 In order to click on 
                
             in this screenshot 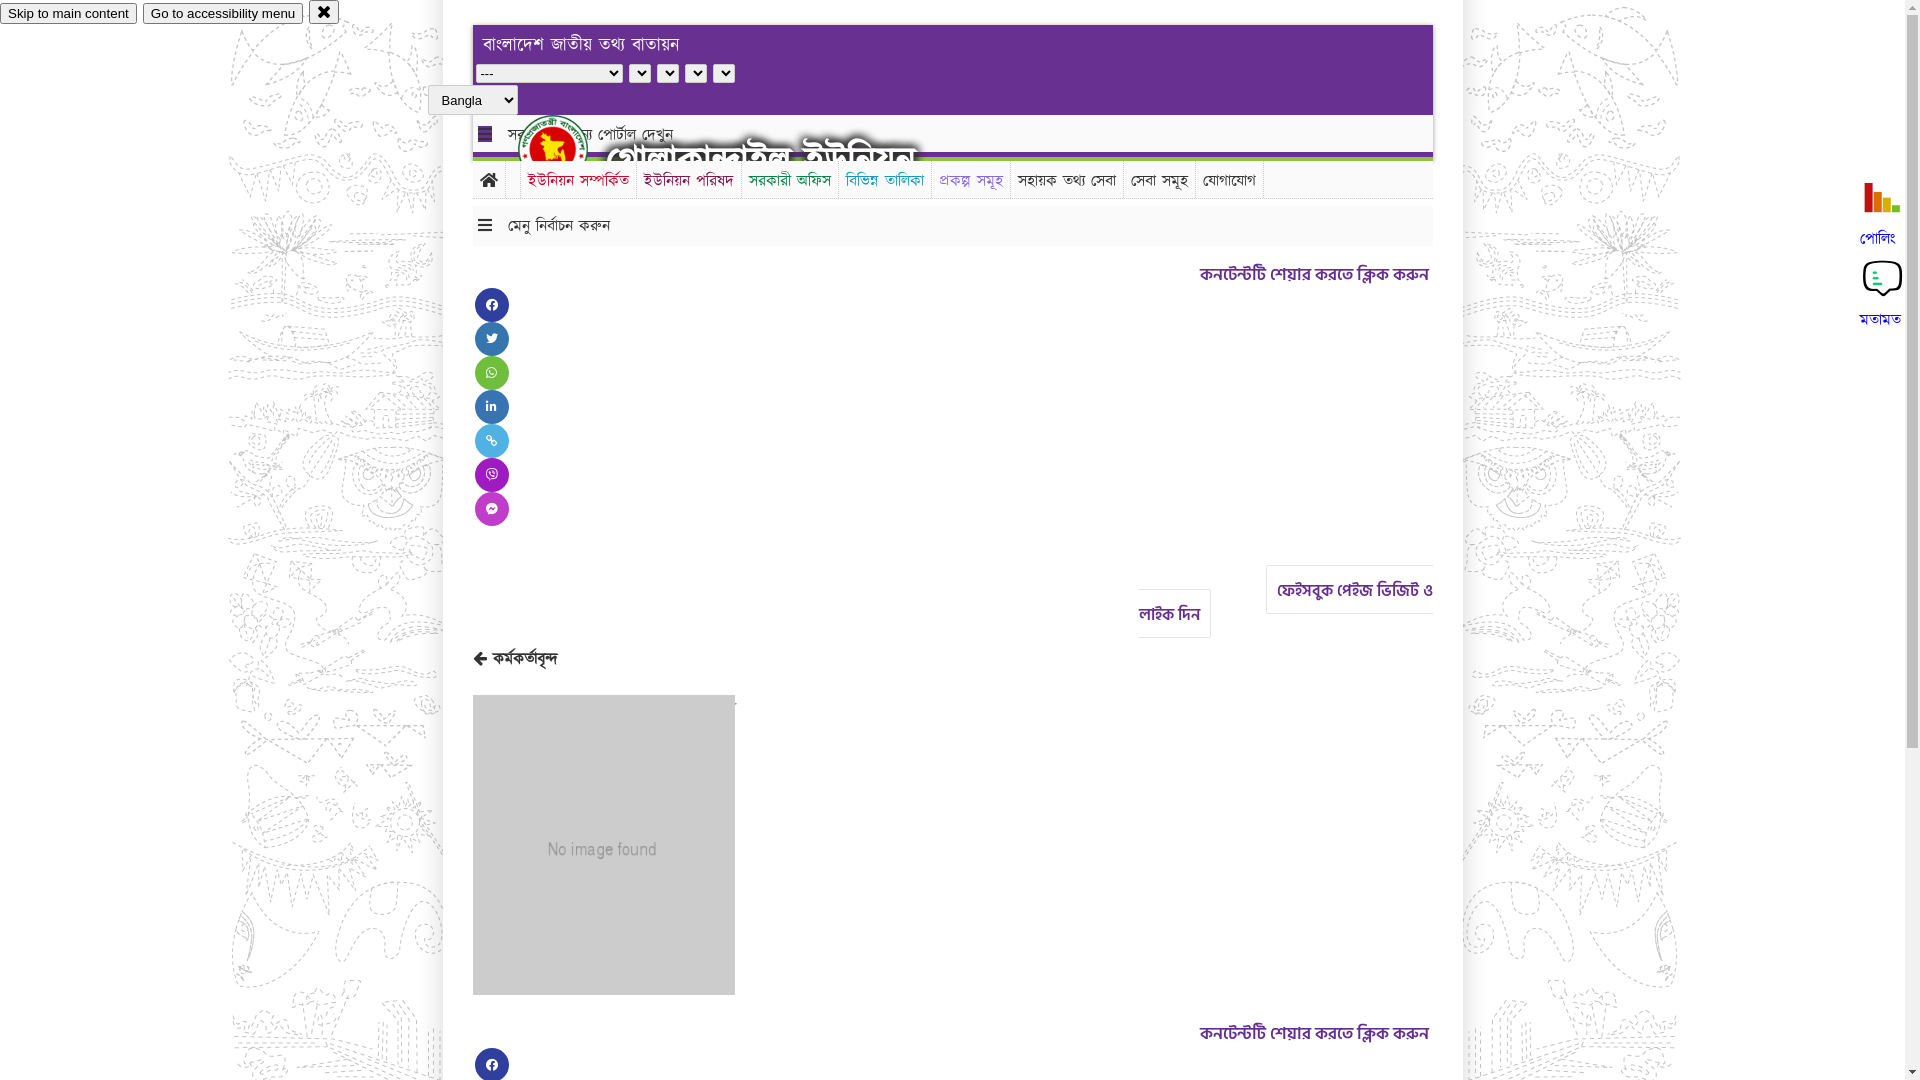, I will do `click(570, 149)`.